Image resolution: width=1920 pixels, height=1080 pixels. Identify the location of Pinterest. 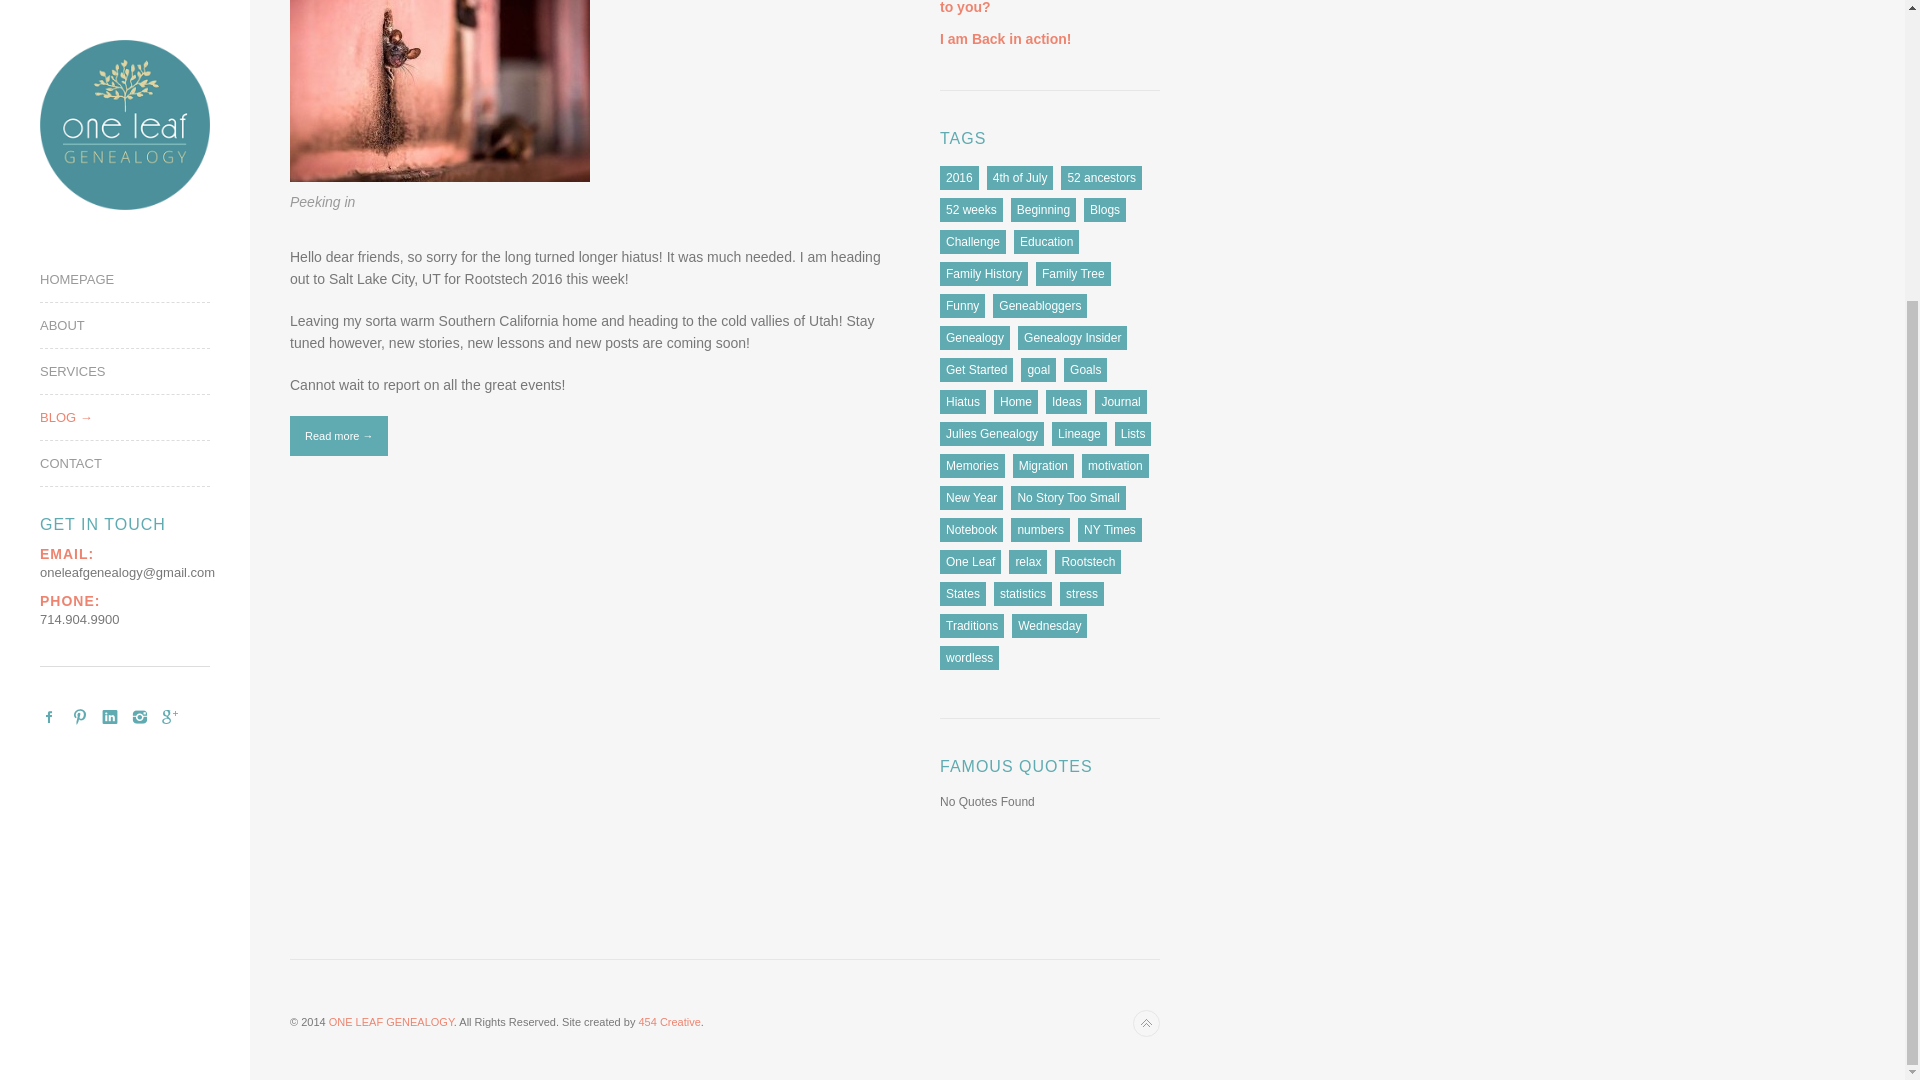
(80, 312).